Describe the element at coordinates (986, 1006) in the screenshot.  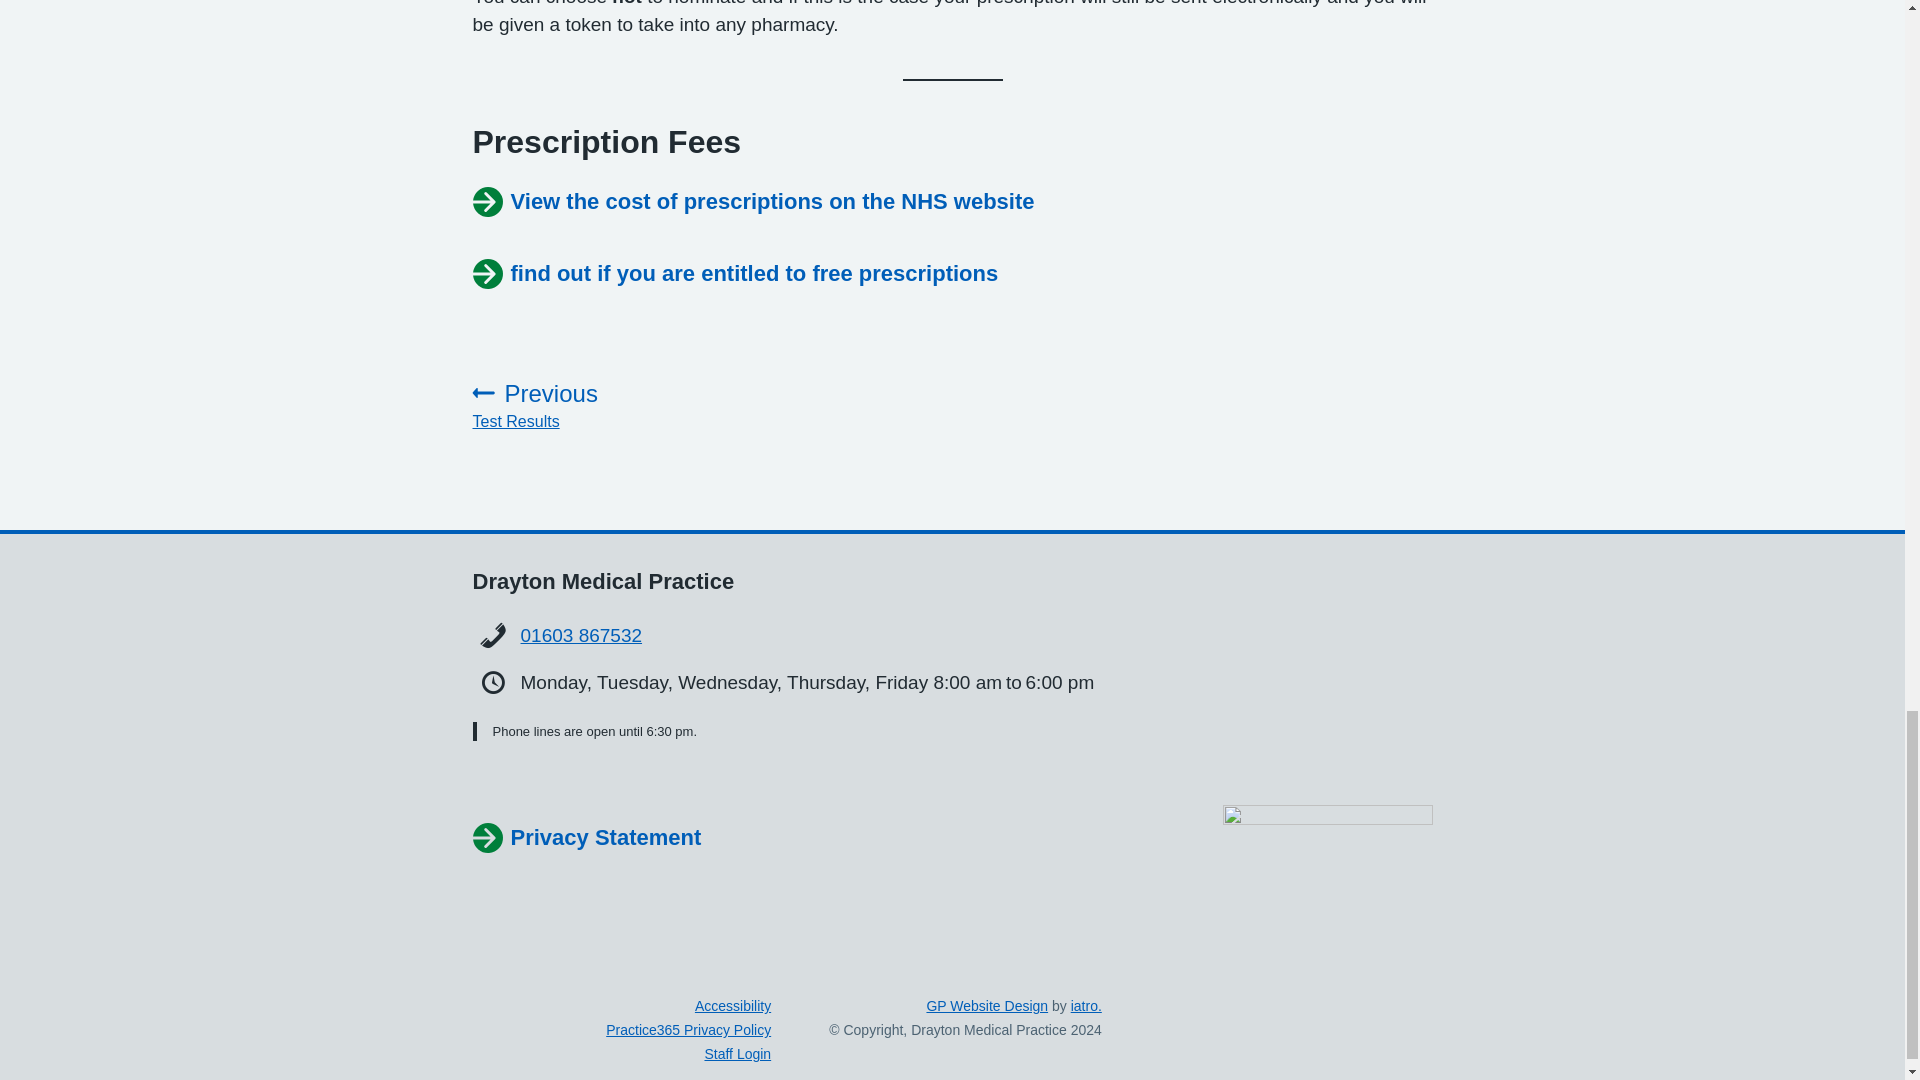
I see `01603 867532` at that location.